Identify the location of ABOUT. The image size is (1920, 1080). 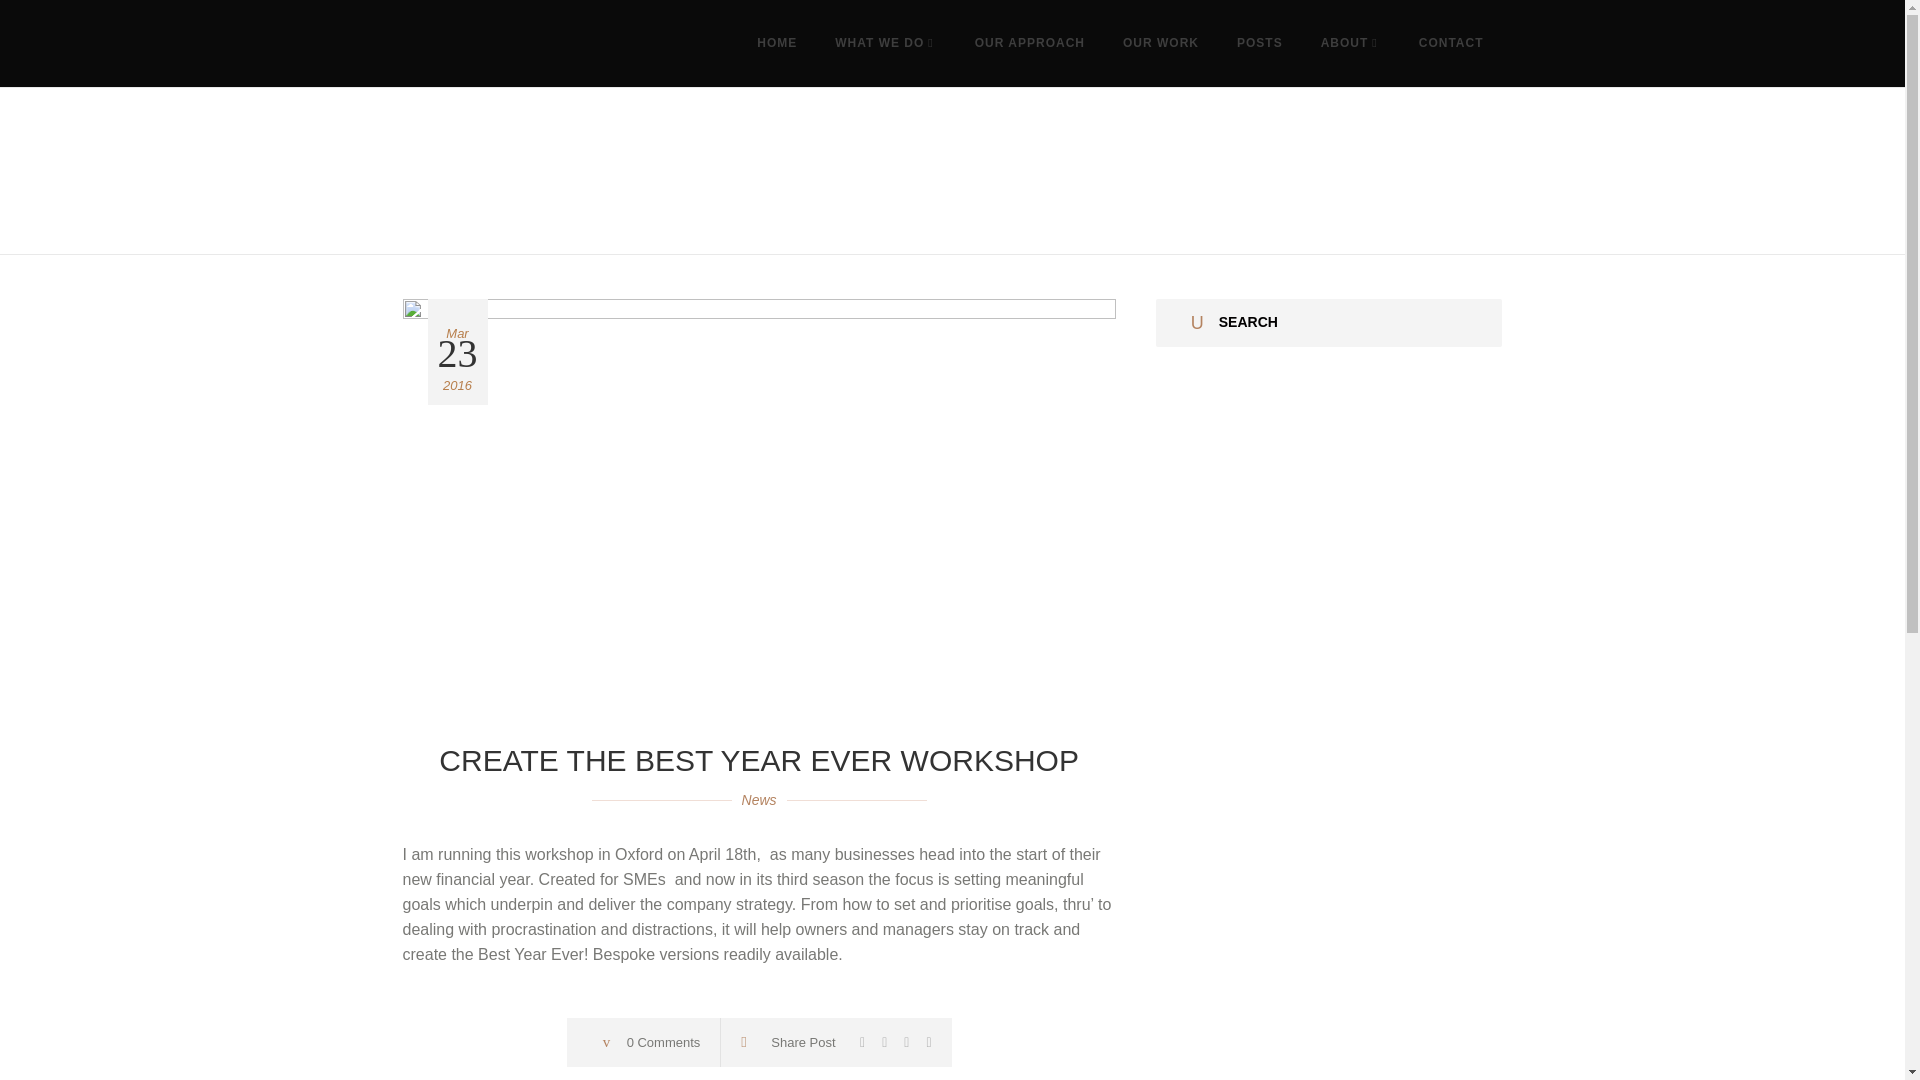
(1350, 44).